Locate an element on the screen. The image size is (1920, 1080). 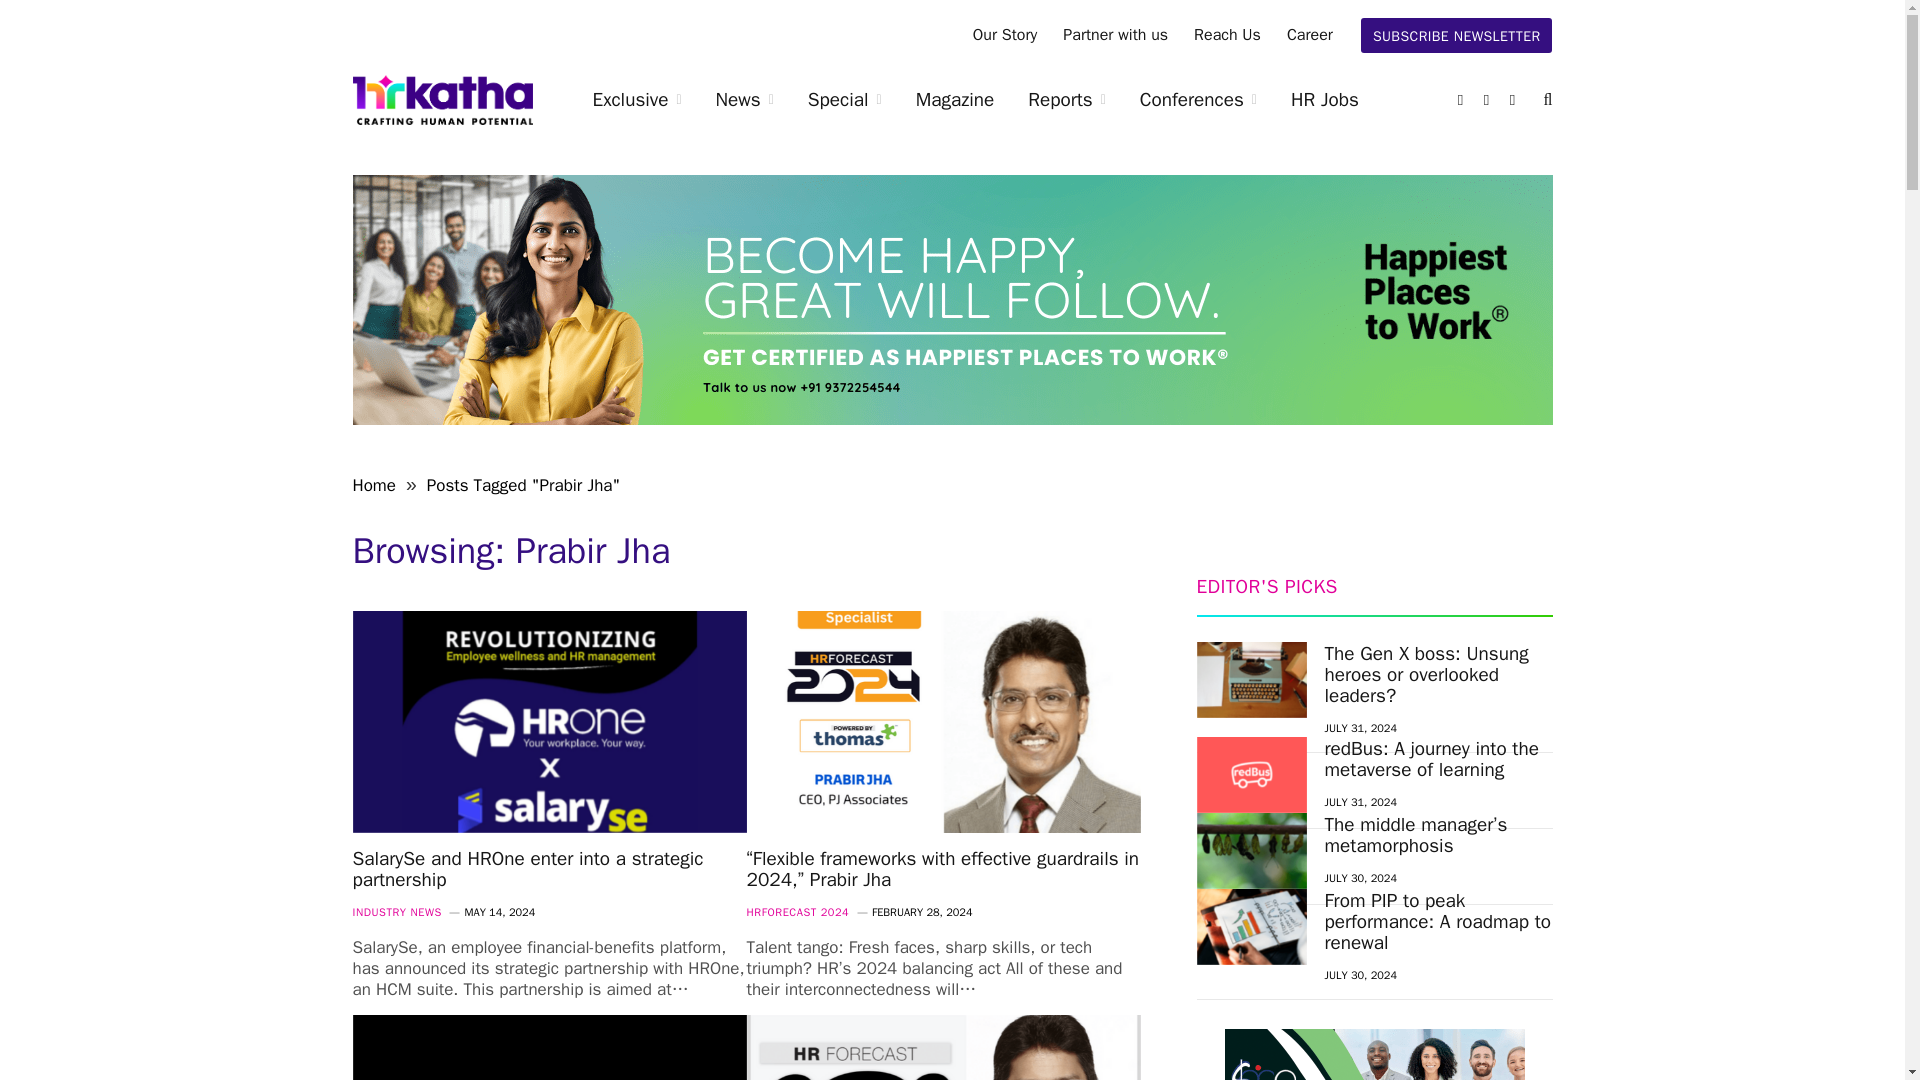
Reach Us is located at coordinates (1227, 35).